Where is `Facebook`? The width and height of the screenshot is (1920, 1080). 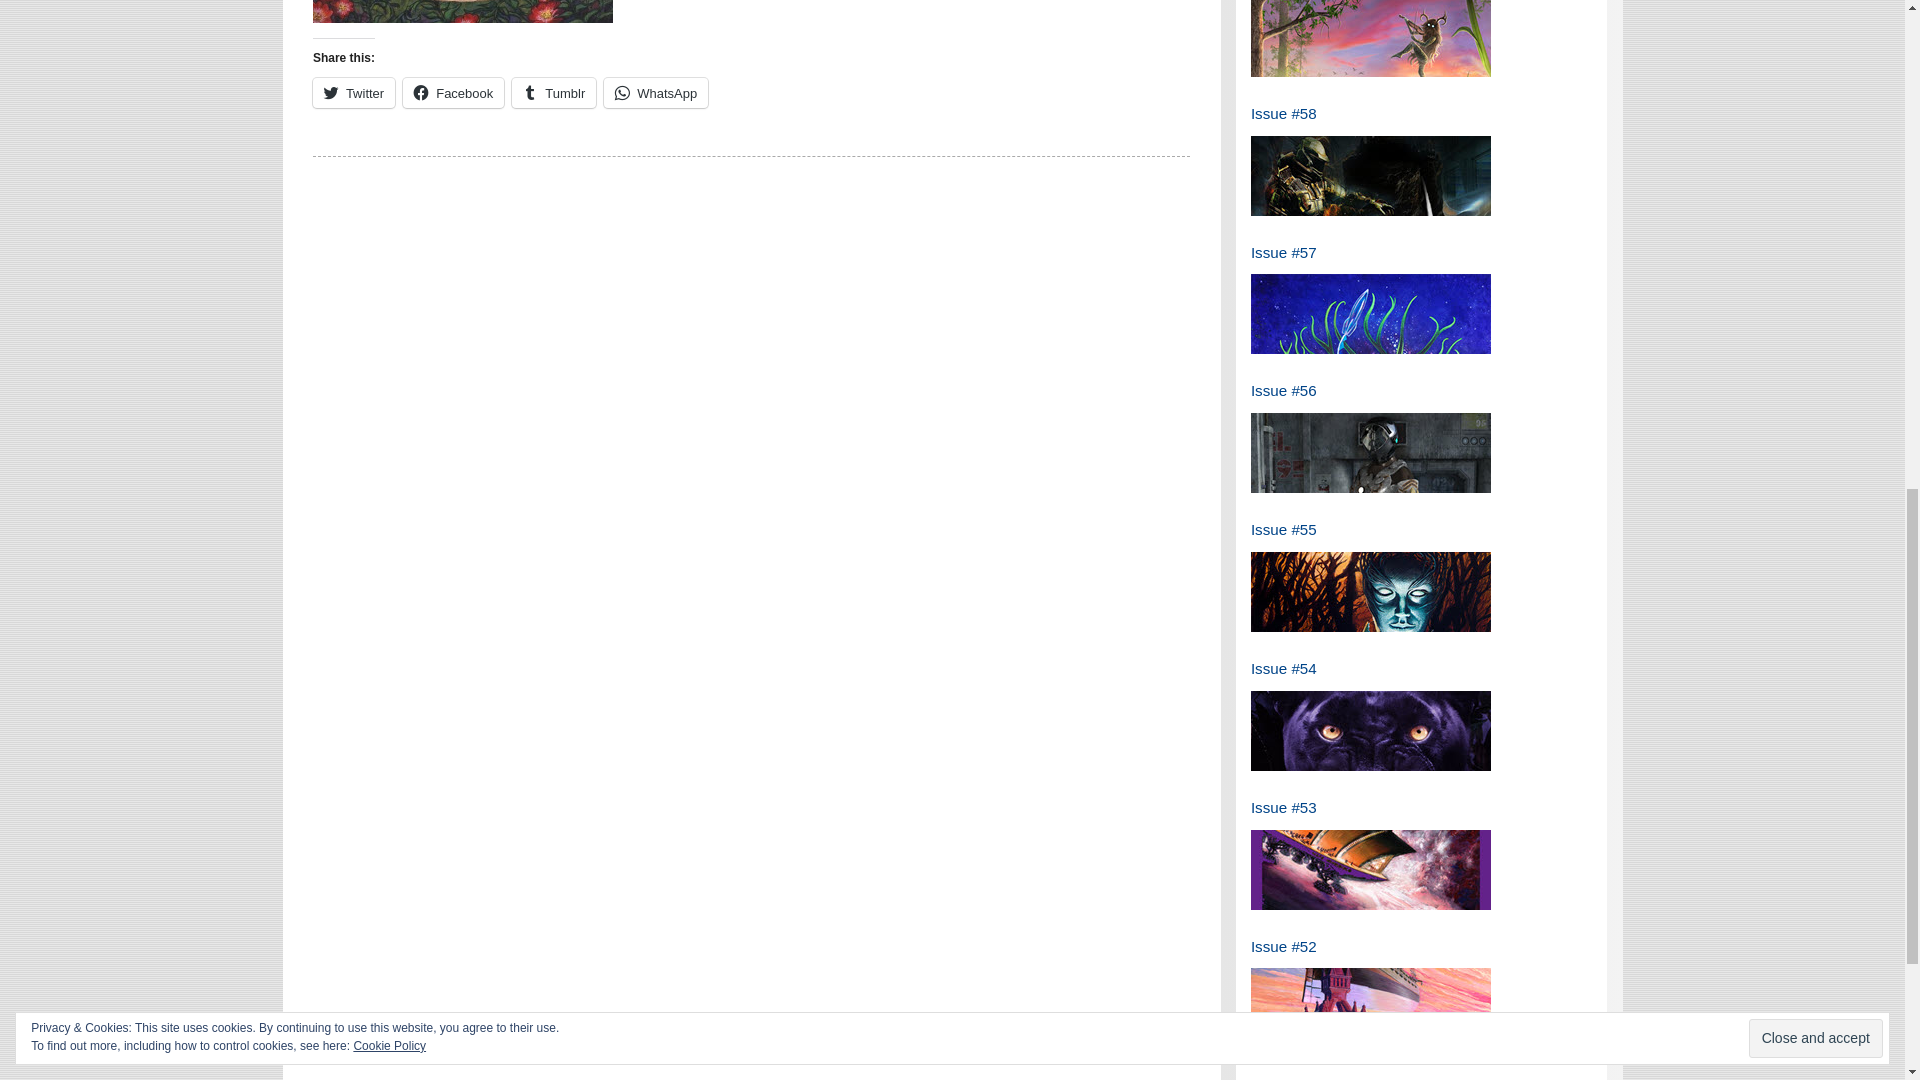 Facebook is located at coordinates (453, 92).